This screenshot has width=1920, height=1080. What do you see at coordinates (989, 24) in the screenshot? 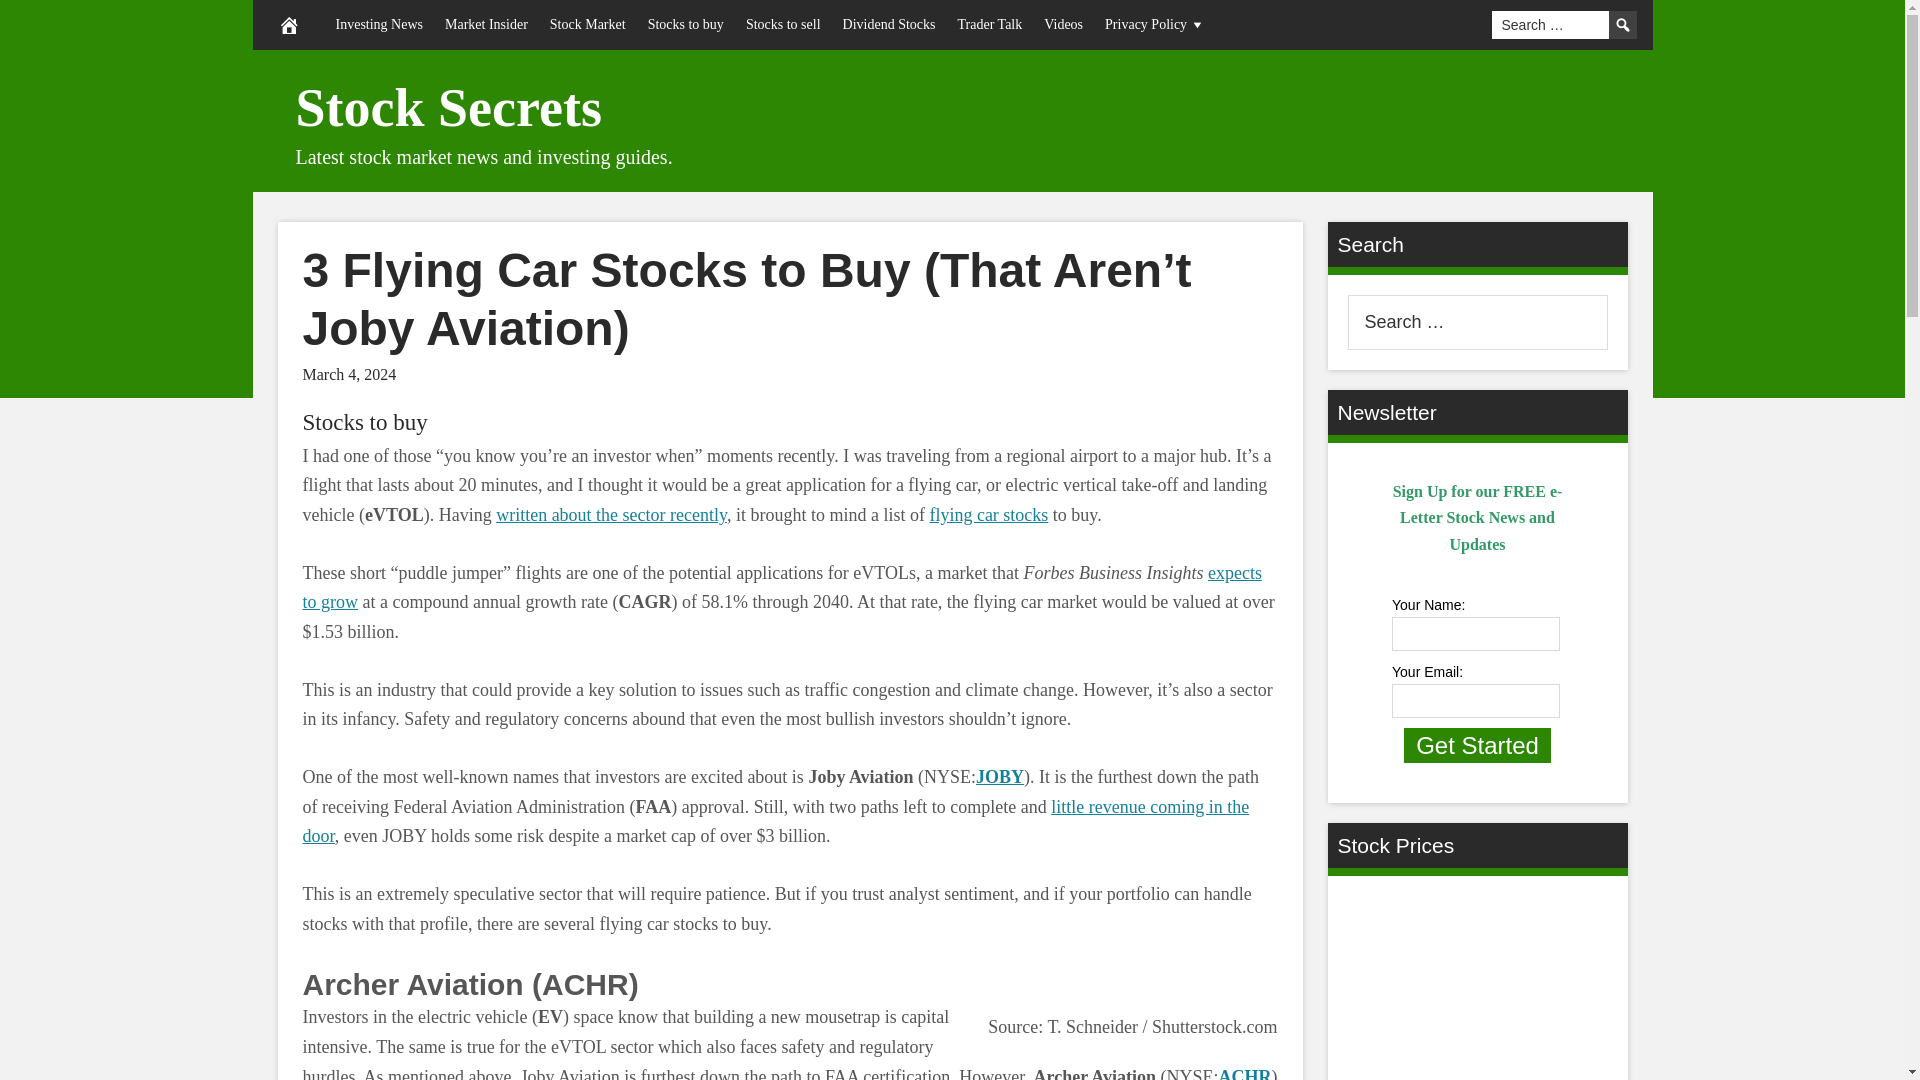
I see `Trader Talk` at bounding box center [989, 24].